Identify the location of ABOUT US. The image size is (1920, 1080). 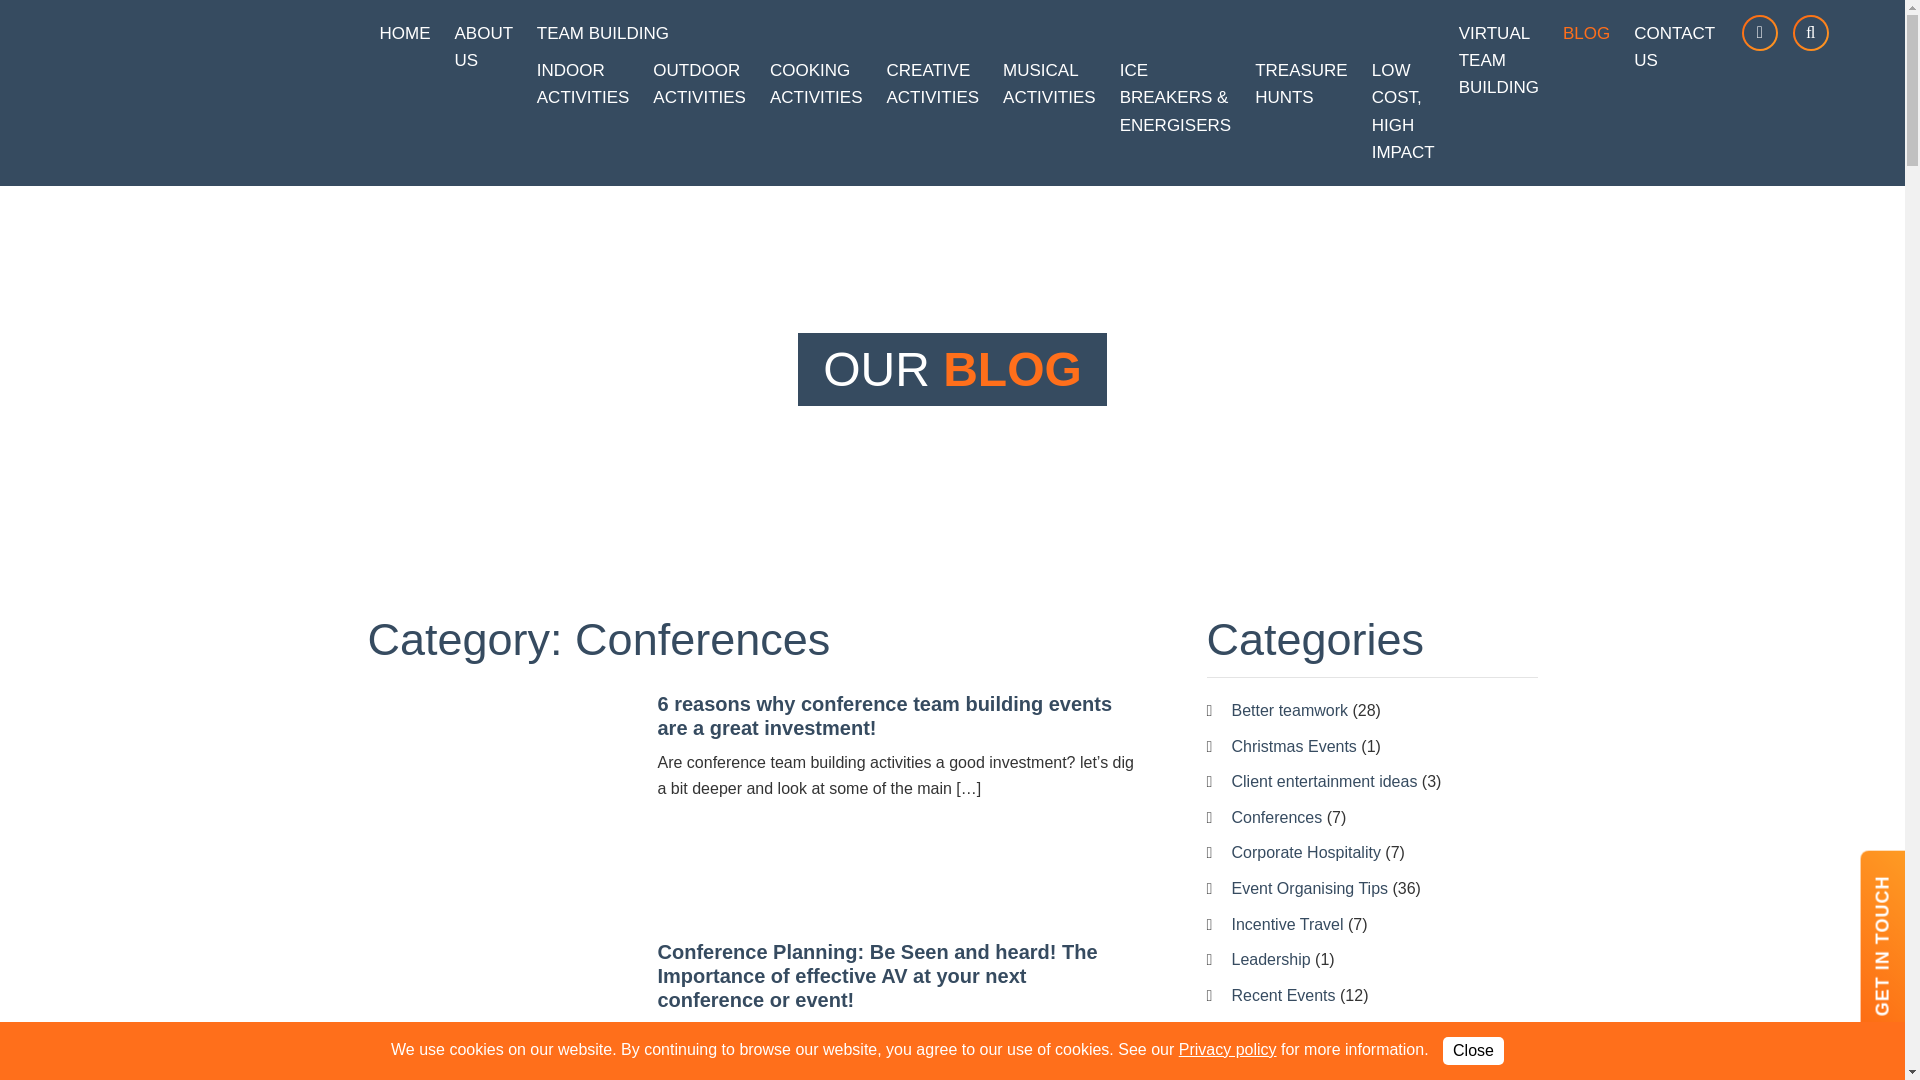
(482, 46).